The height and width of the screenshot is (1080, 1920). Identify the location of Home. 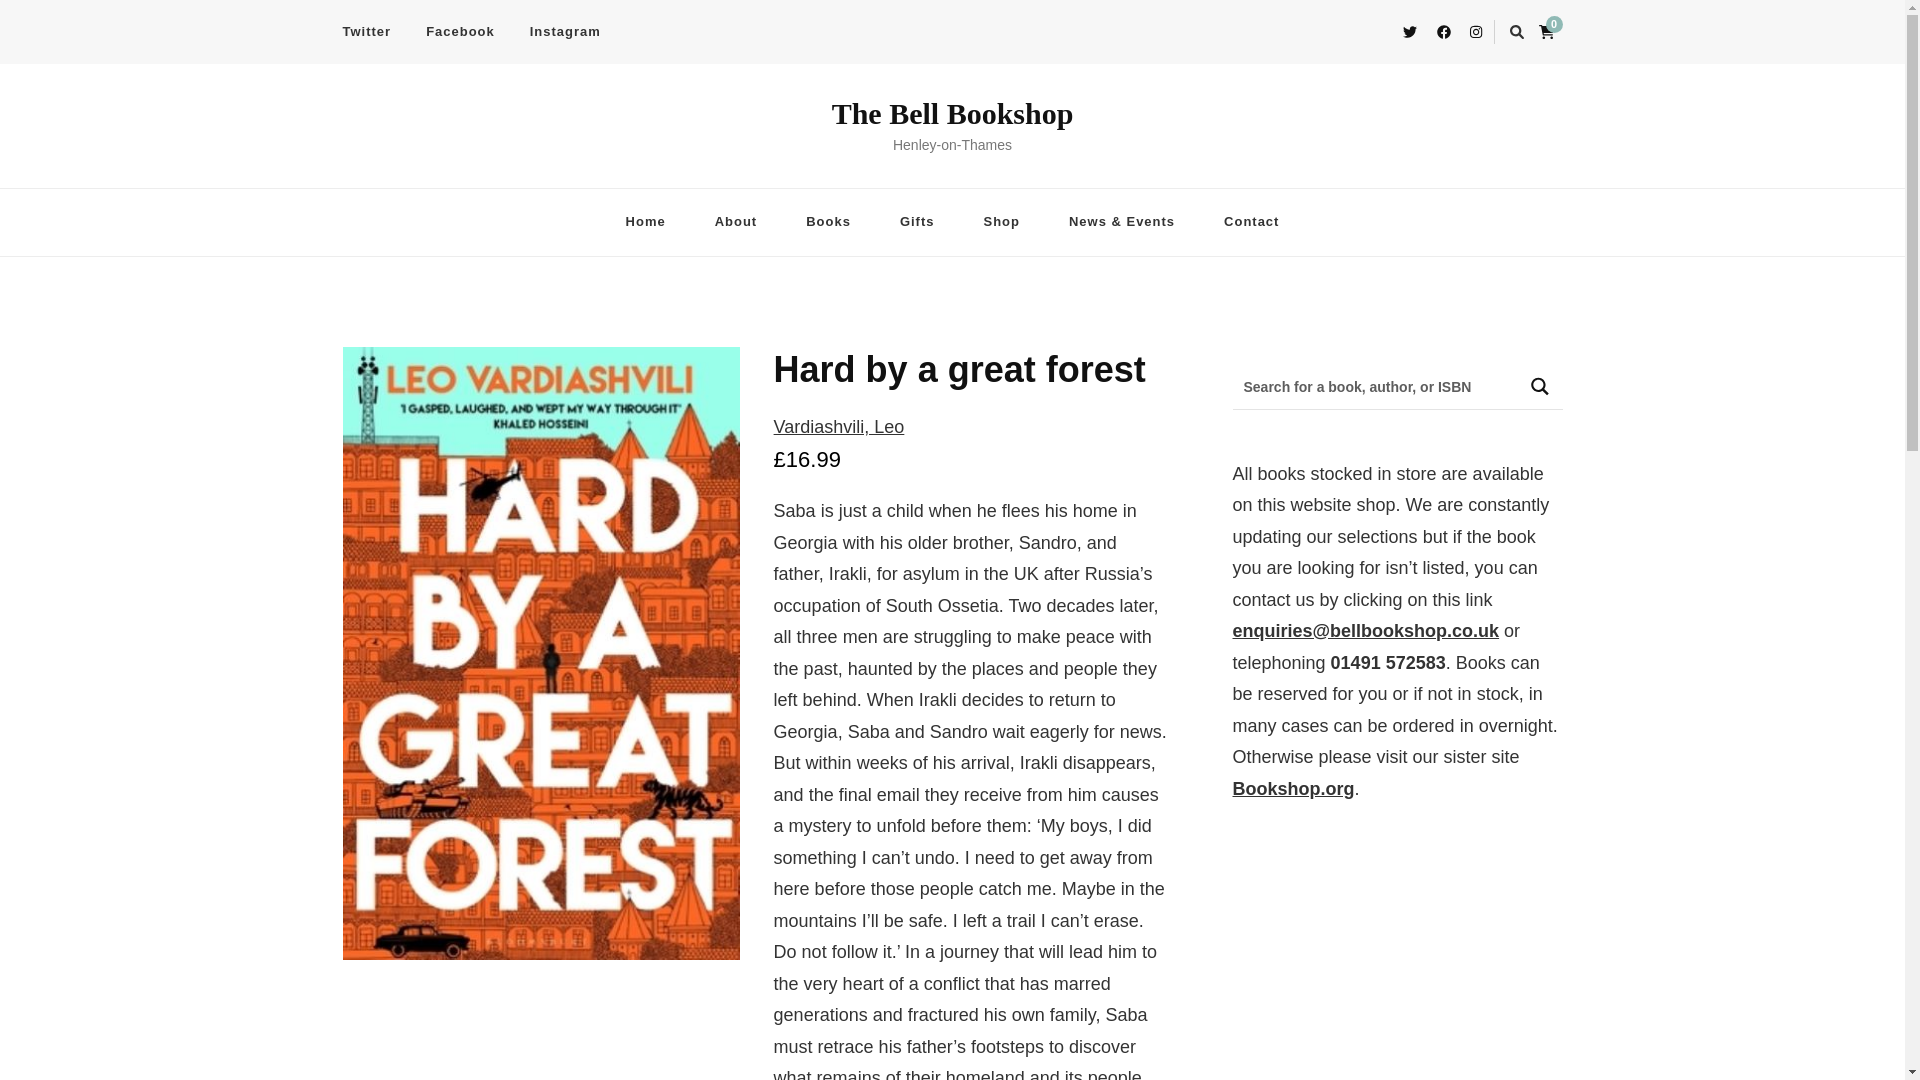
(646, 222).